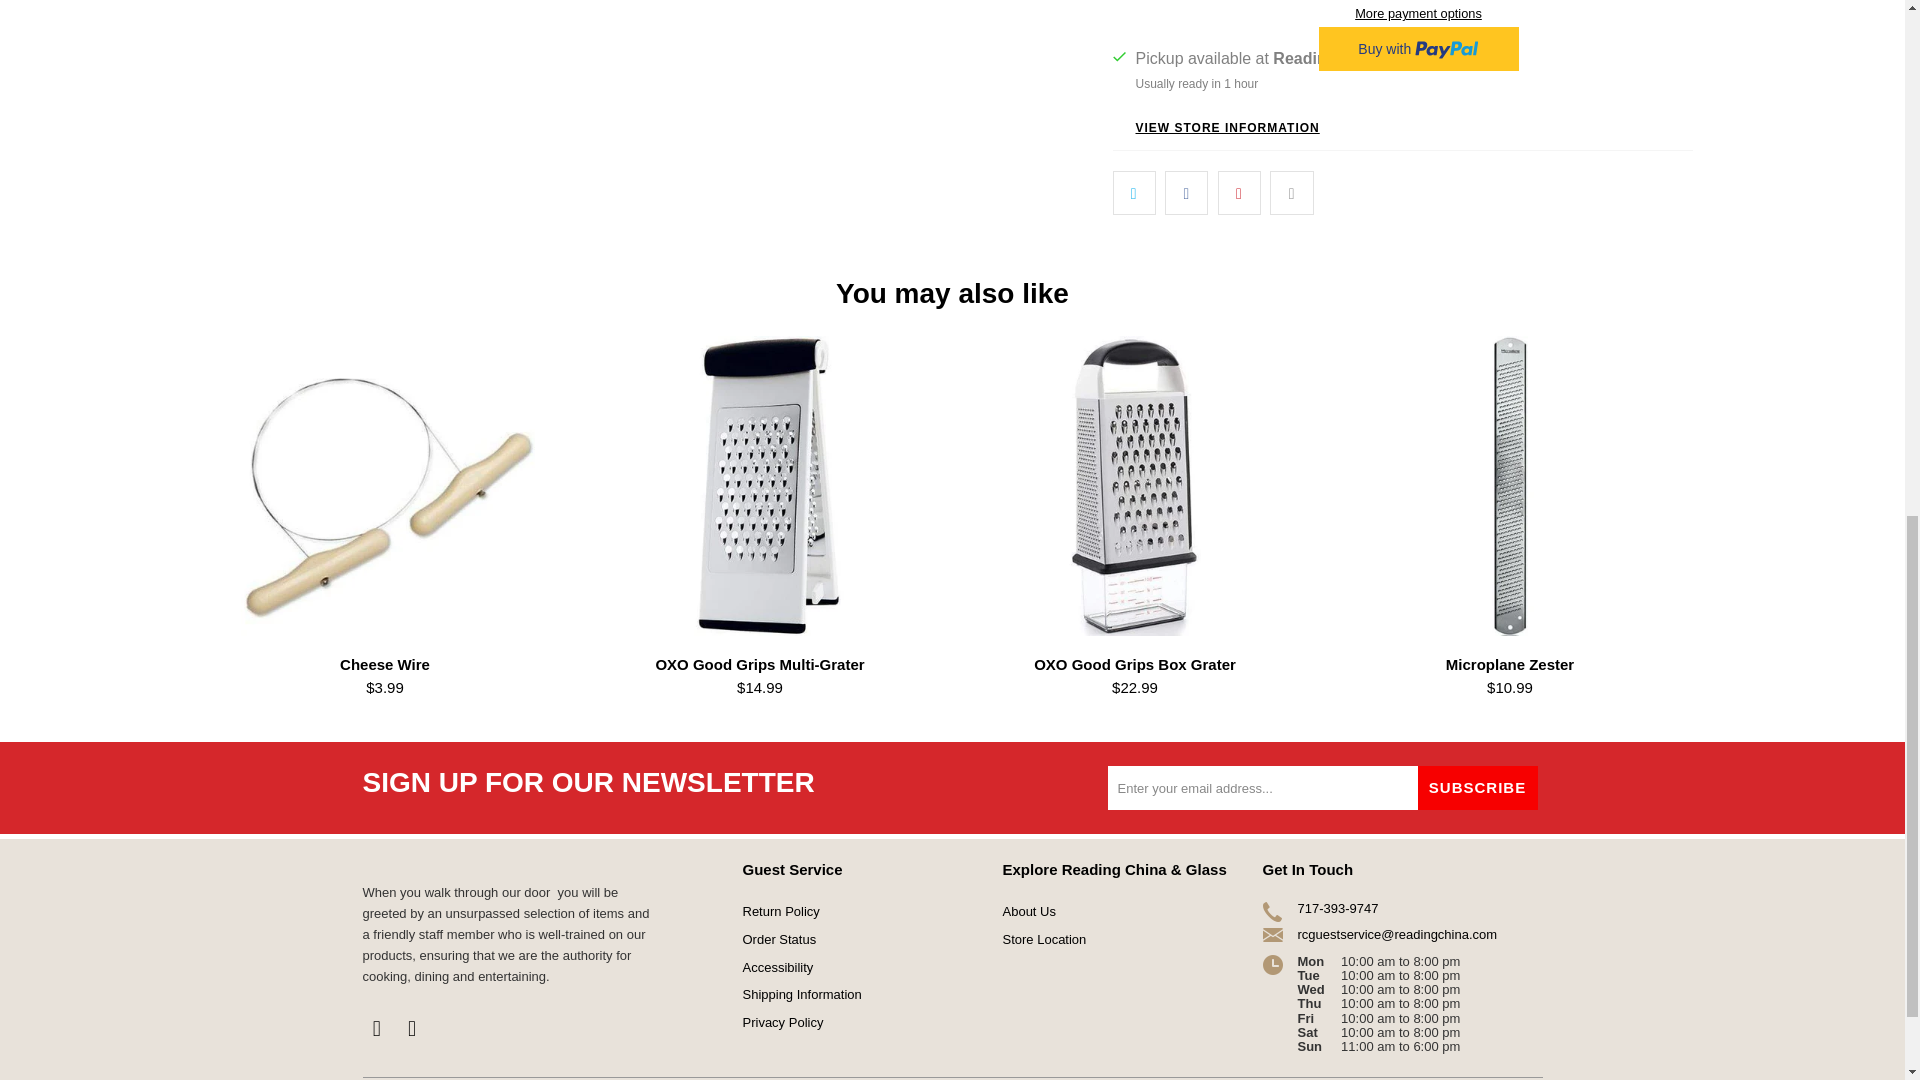 The height and width of the screenshot is (1080, 1920). What do you see at coordinates (1186, 192) in the screenshot?
I see `Share this on Facebook` at bounding box center [1186, 192].